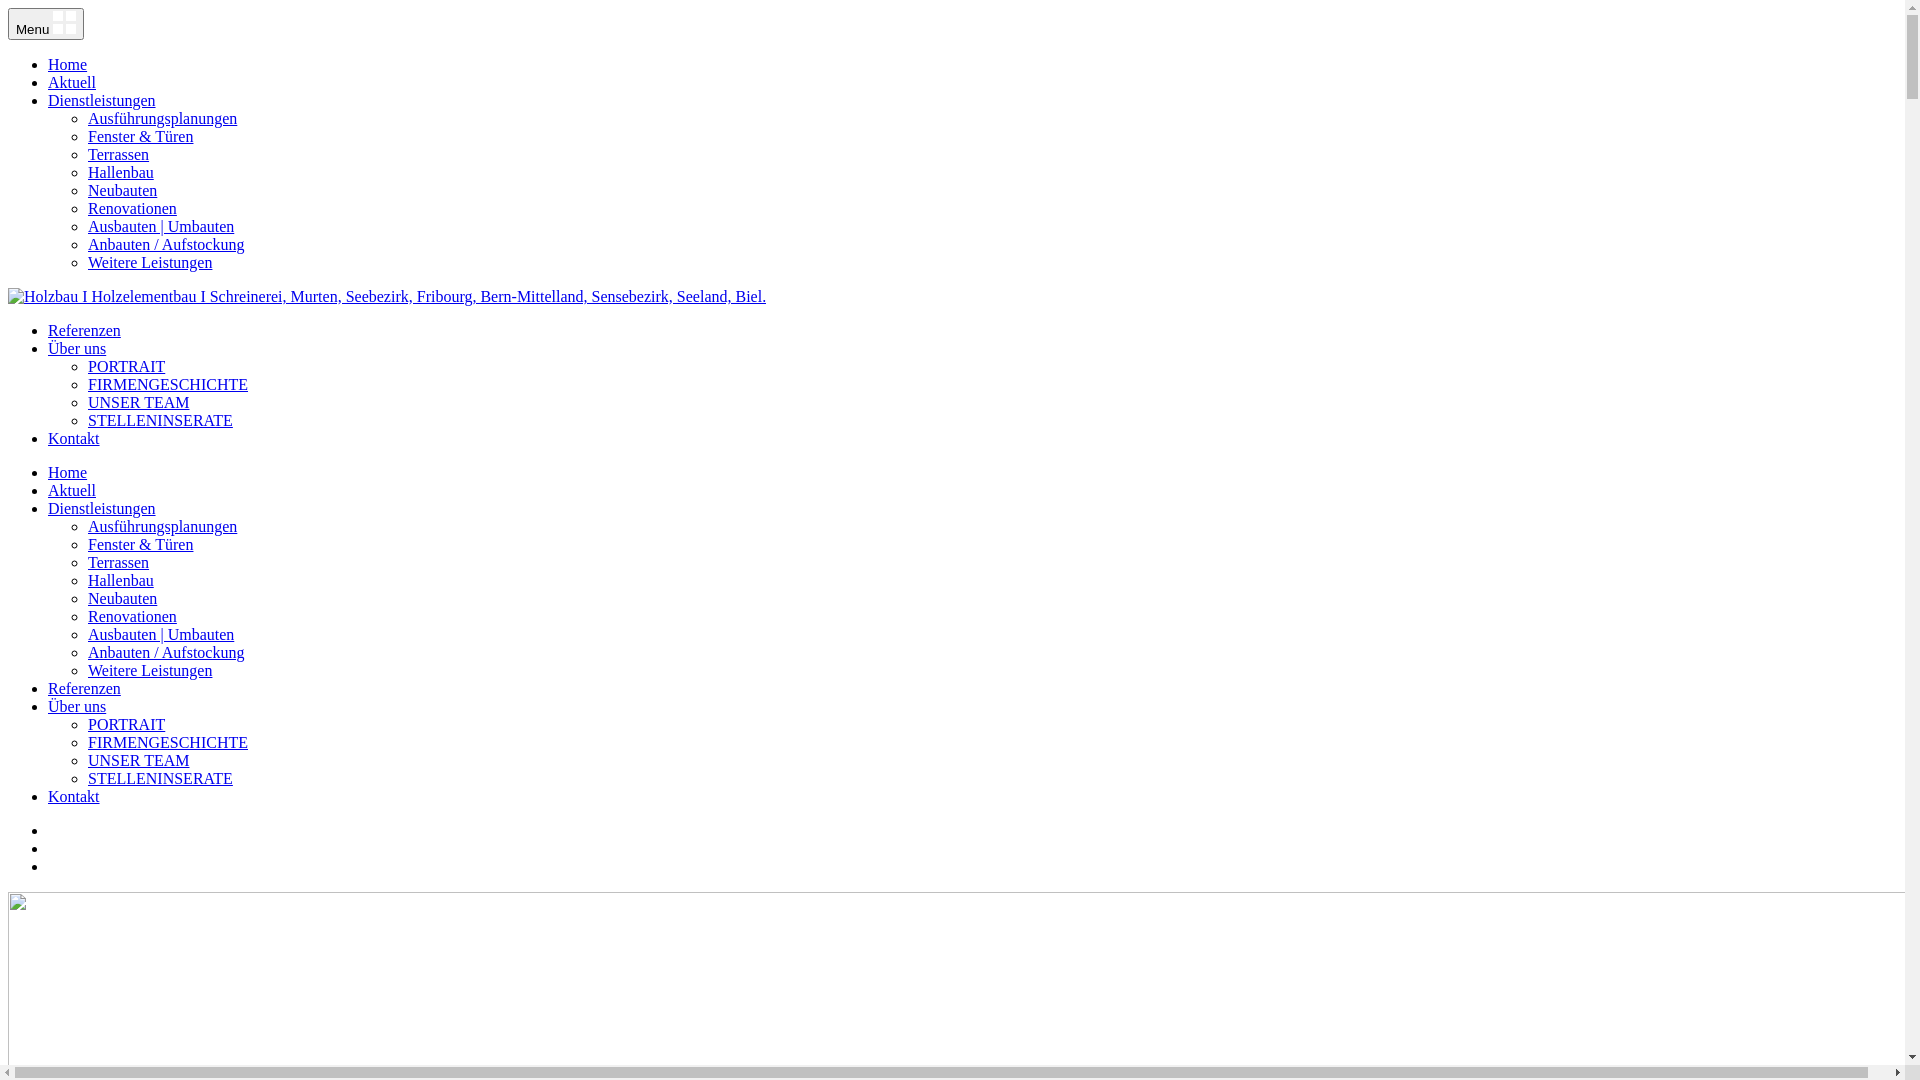 Image resolution: width=1920 pixels, height=1080 pixels. What do you see at coordinates (150, 262) in the screenshot?
I see `Weitere Leistungen` at bounding box center [150, 262].